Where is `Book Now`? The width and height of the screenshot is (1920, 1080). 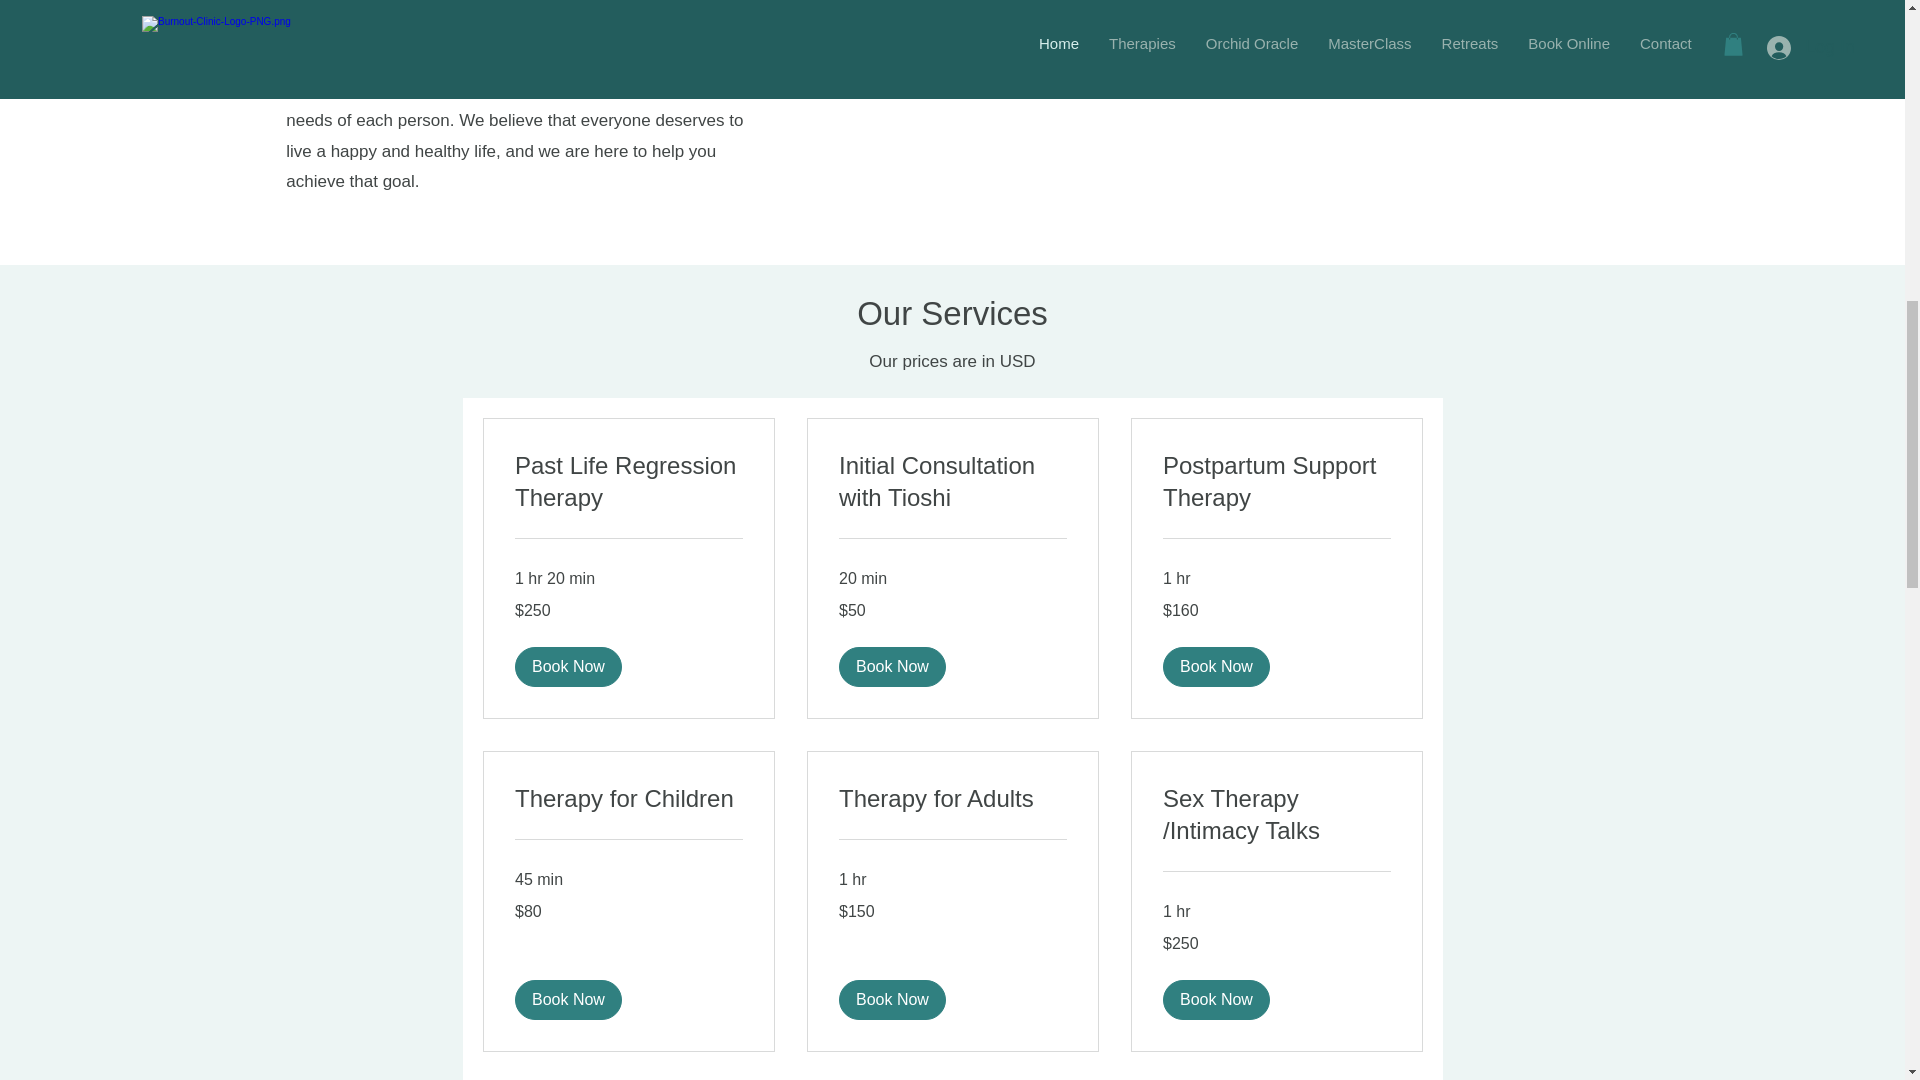
Book Now is located at coordinates (567, 999).